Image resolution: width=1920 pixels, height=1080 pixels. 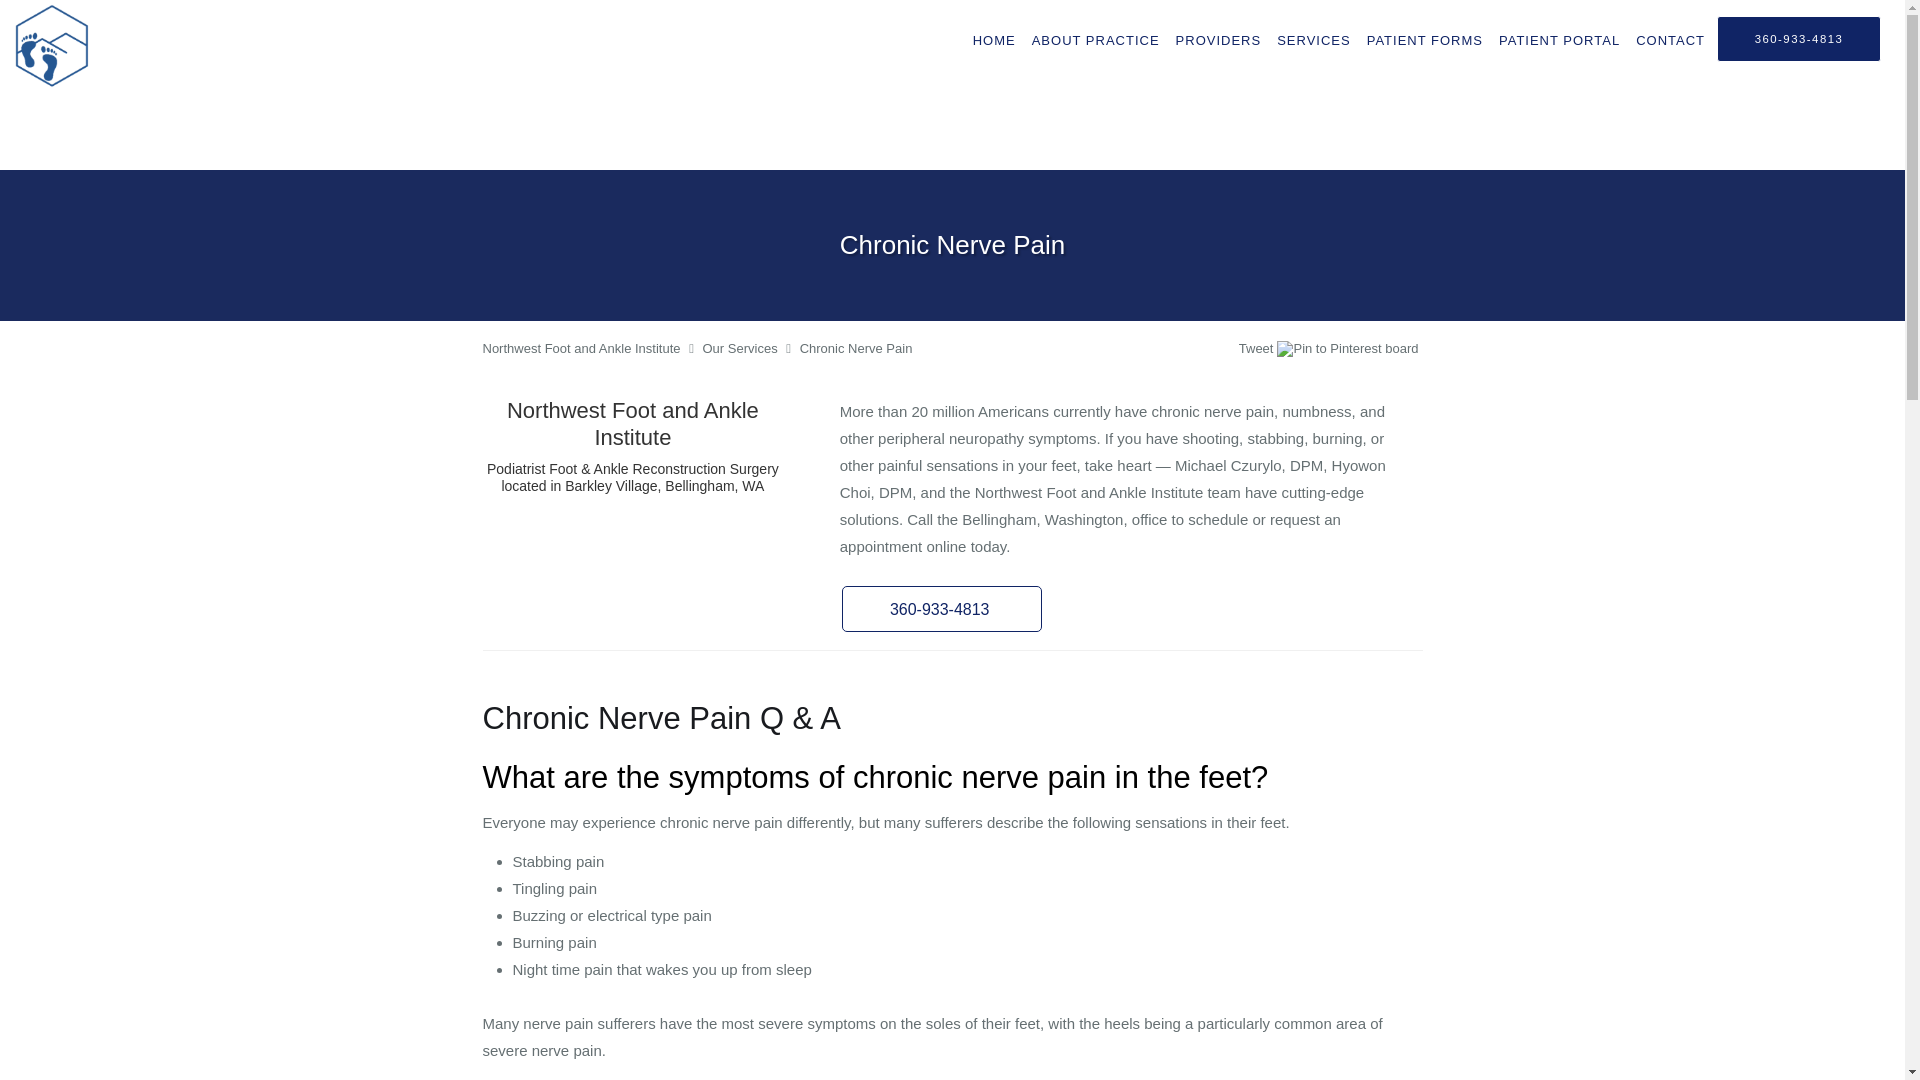 What do you see at coordinates (1314, 40) in the screenshot?
I see `SERVICES` at bounding box center [1314, 40].